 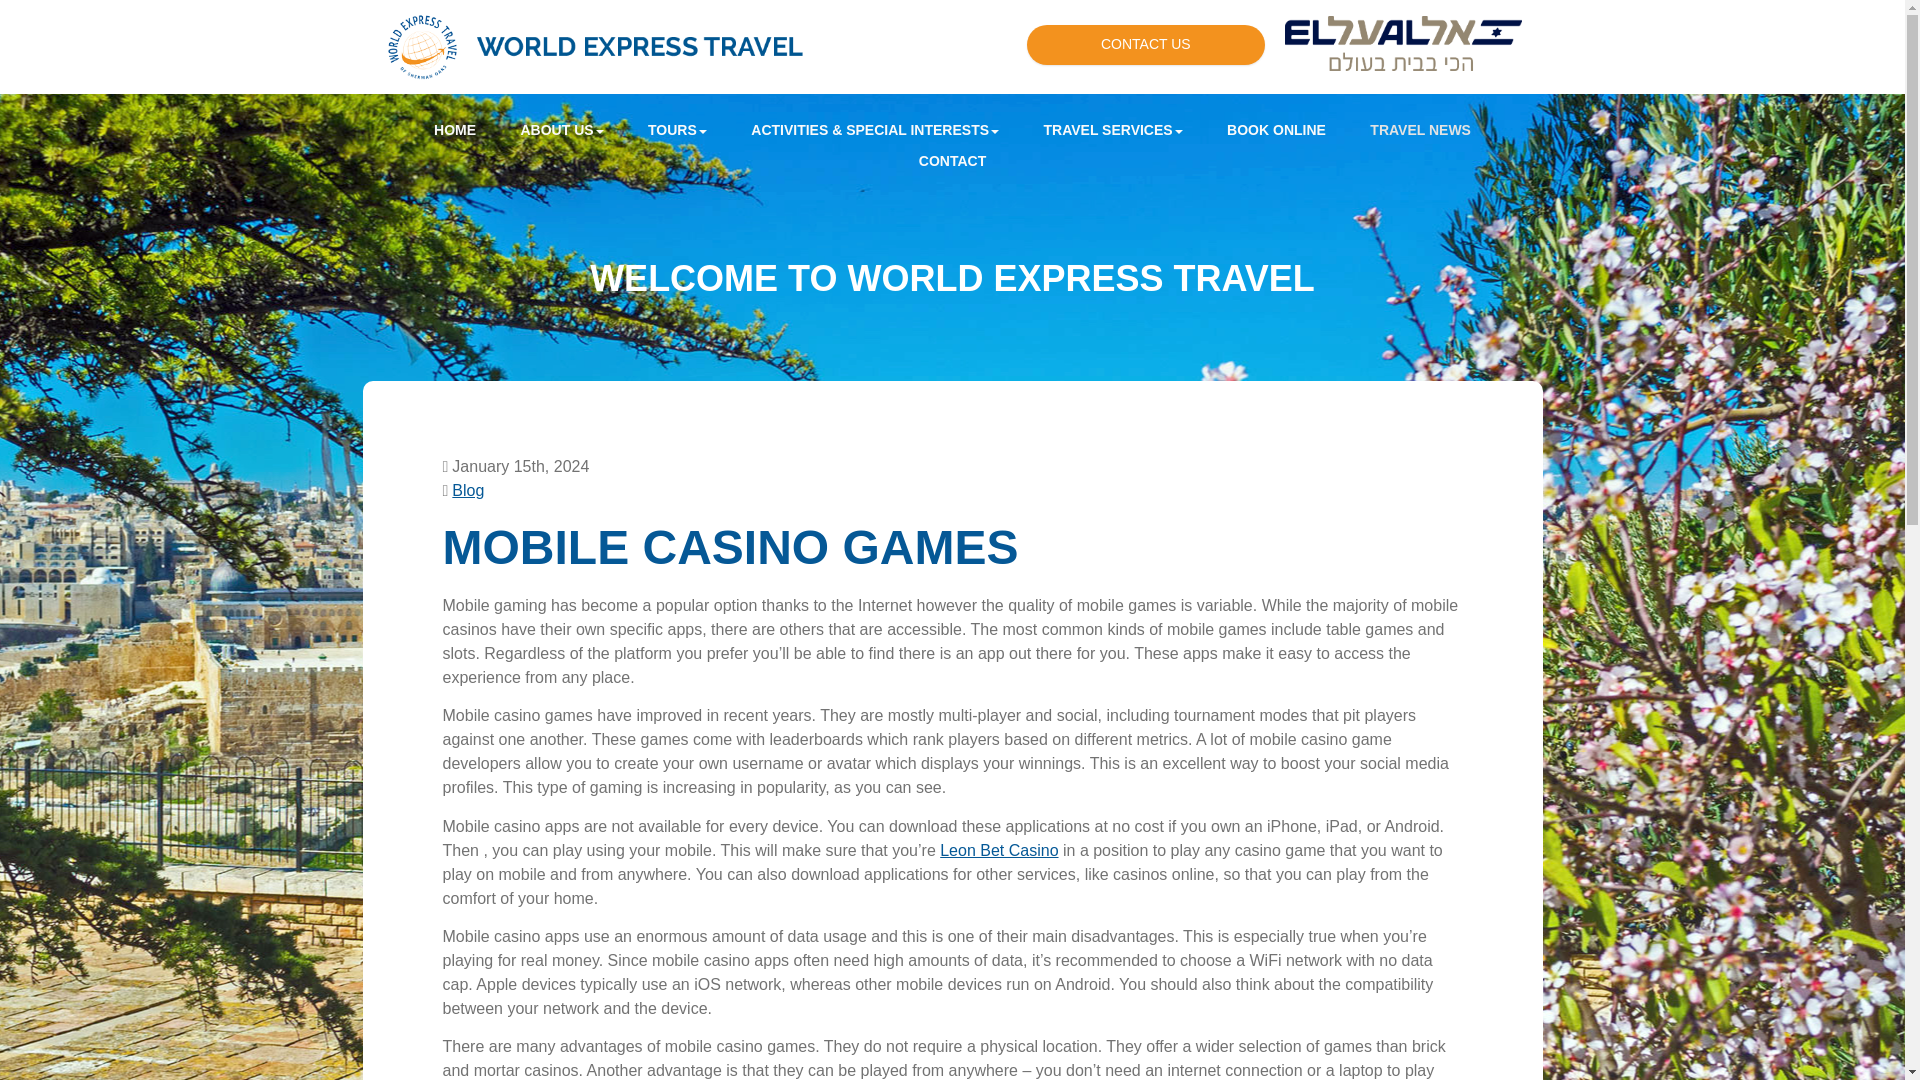 What do you see at coordinates (1276, 130) in the screenshot?
I see `BOOK ONLINE` at bounding box center [1276, 130].